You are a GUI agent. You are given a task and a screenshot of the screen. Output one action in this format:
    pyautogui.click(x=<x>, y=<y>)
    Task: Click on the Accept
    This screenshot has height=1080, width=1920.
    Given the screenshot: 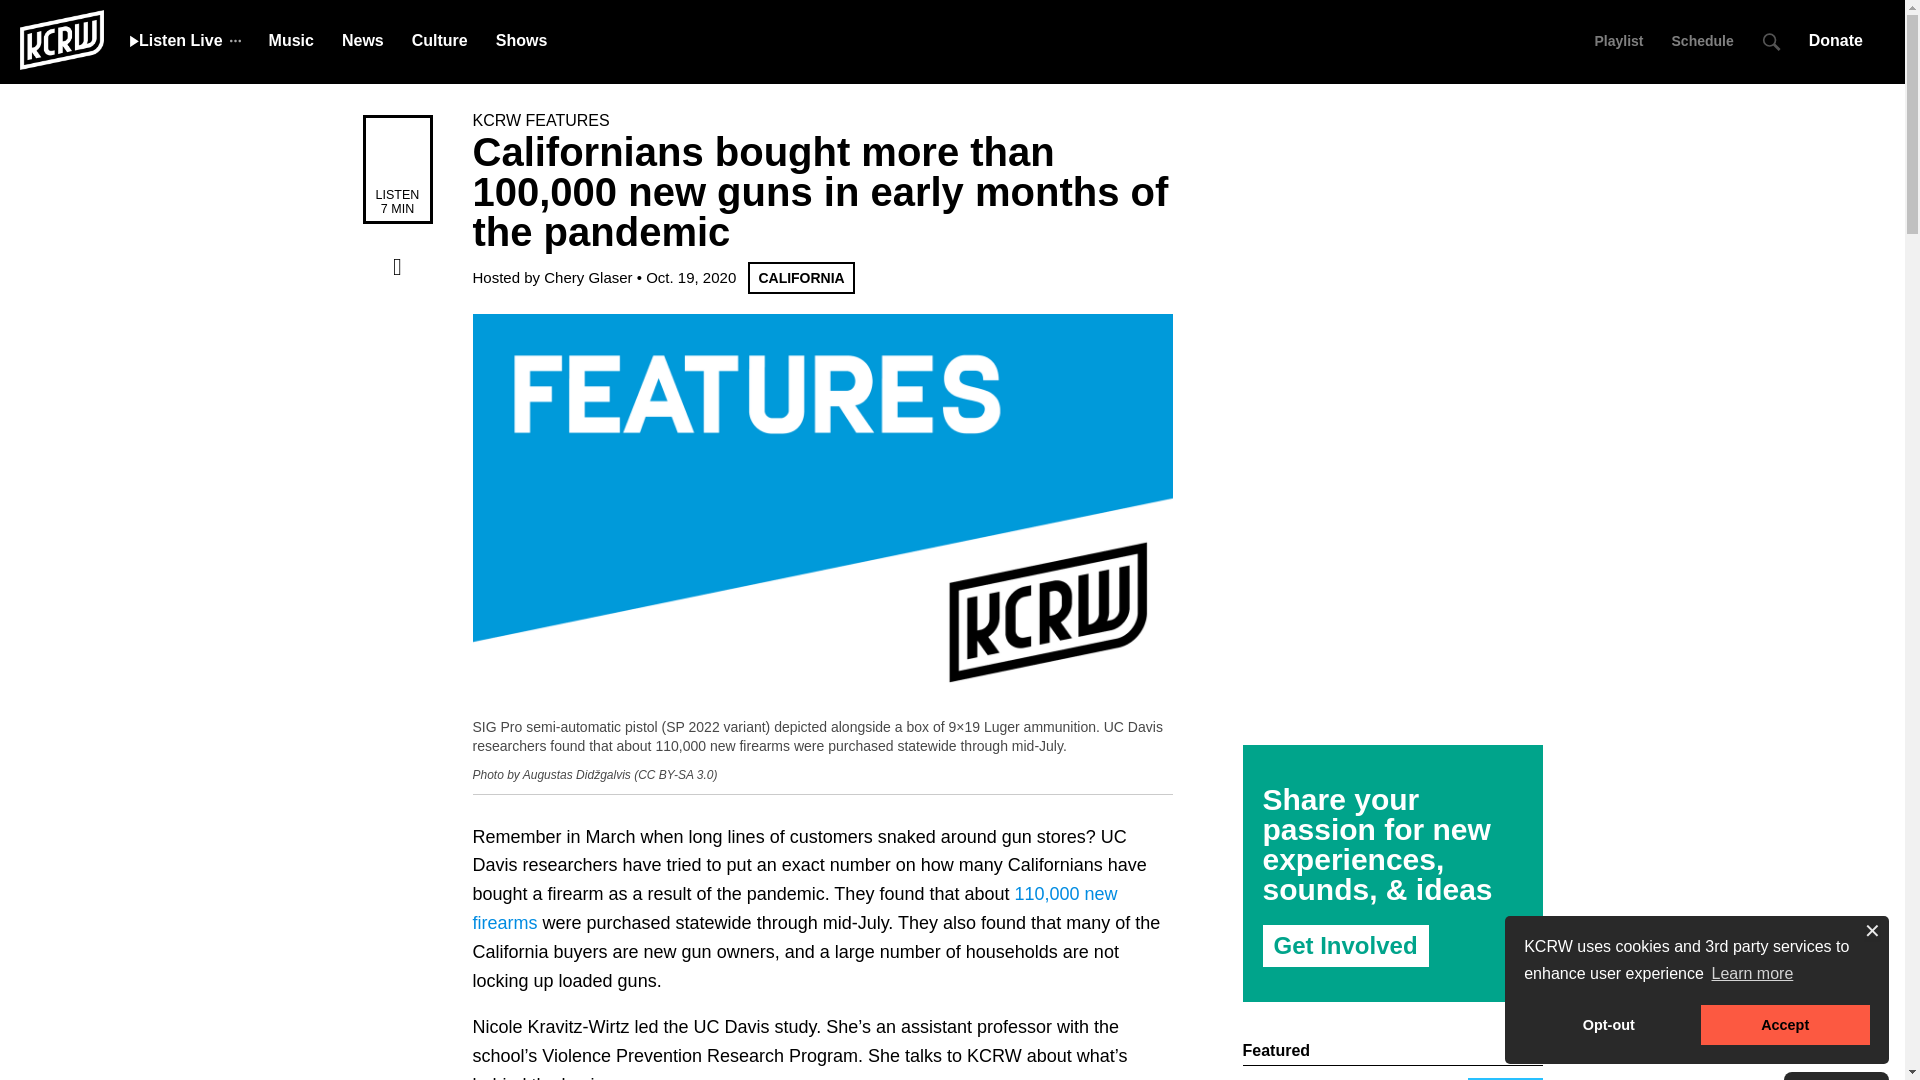 What is the action you would take?
    pyautogui.click(x=1786, y=1025)
    